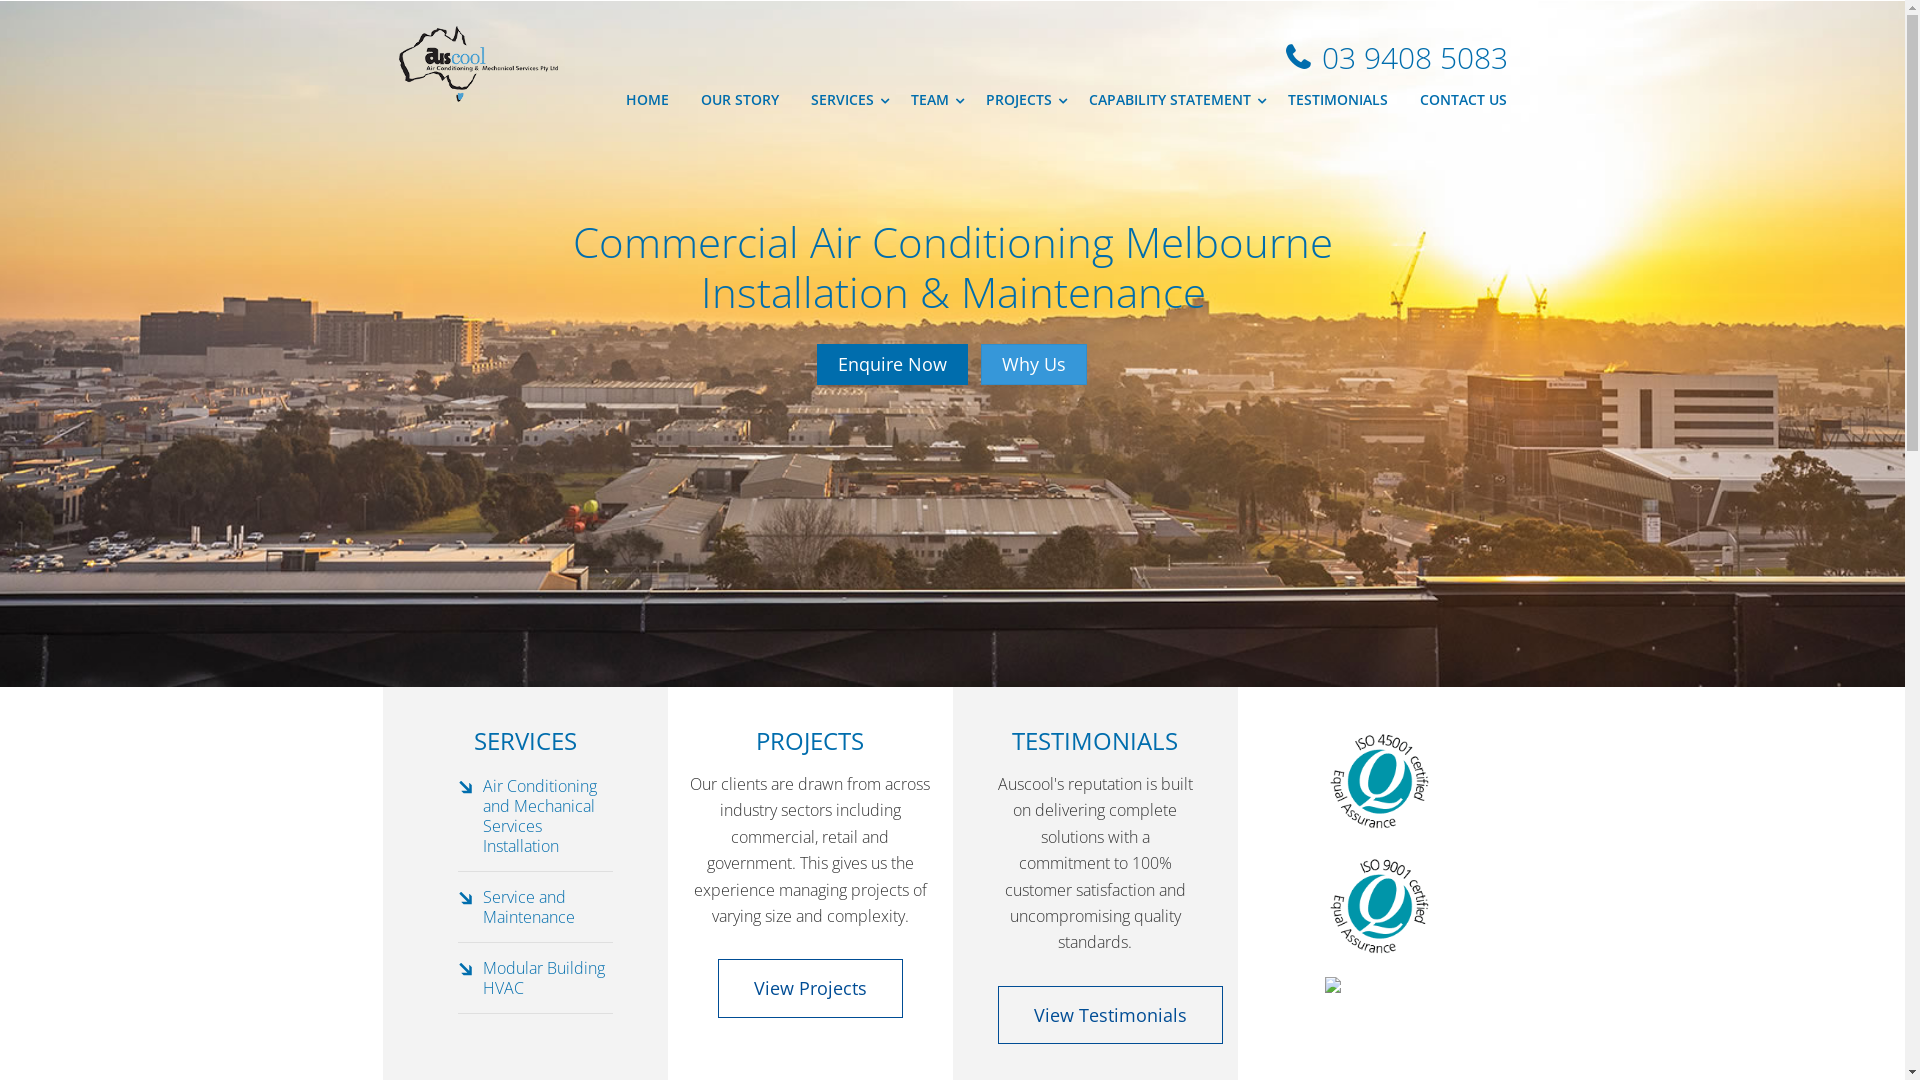 Image resolution: width=1920 pixels, height=1080 pixels. Describe the element at coordinates (1022, 101) in the screenshot. I see `PROJECTS` at that location.